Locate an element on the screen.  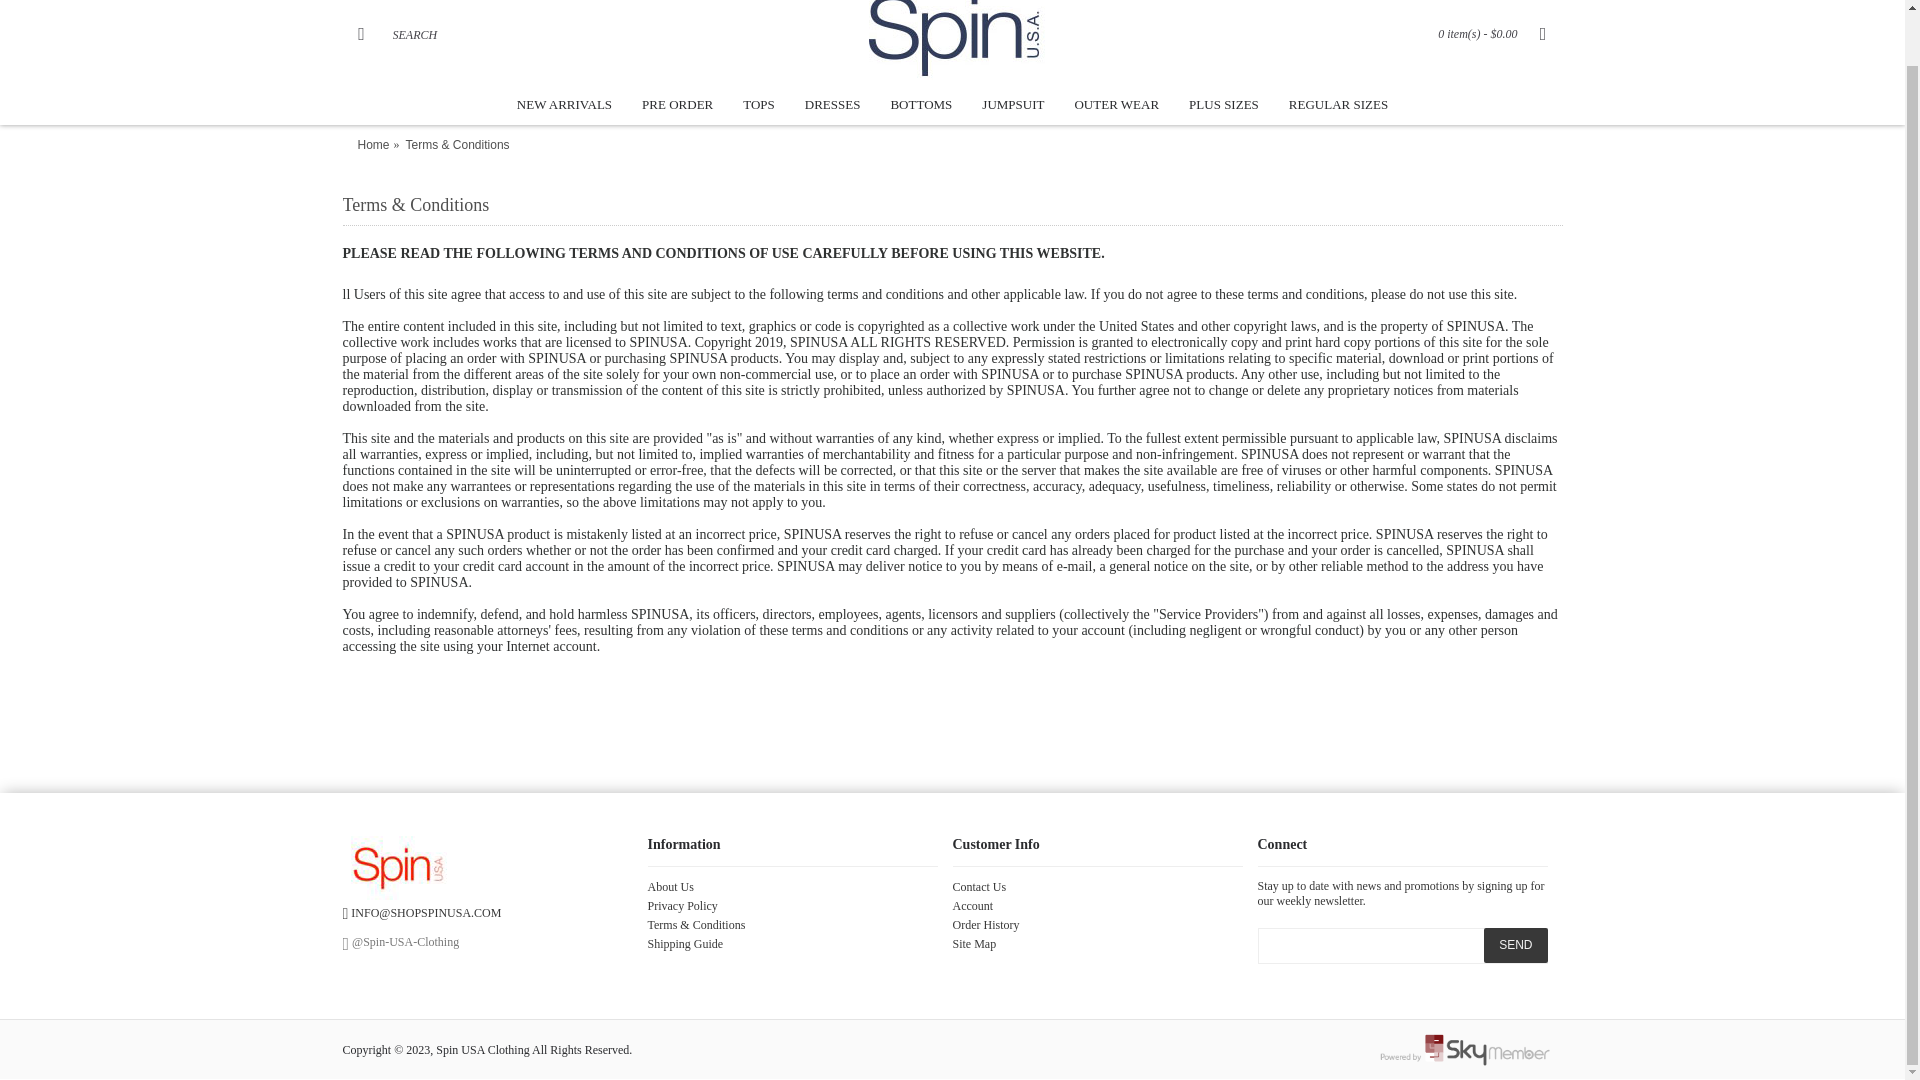
BOTTOMS is located at coordinates (921, 105).